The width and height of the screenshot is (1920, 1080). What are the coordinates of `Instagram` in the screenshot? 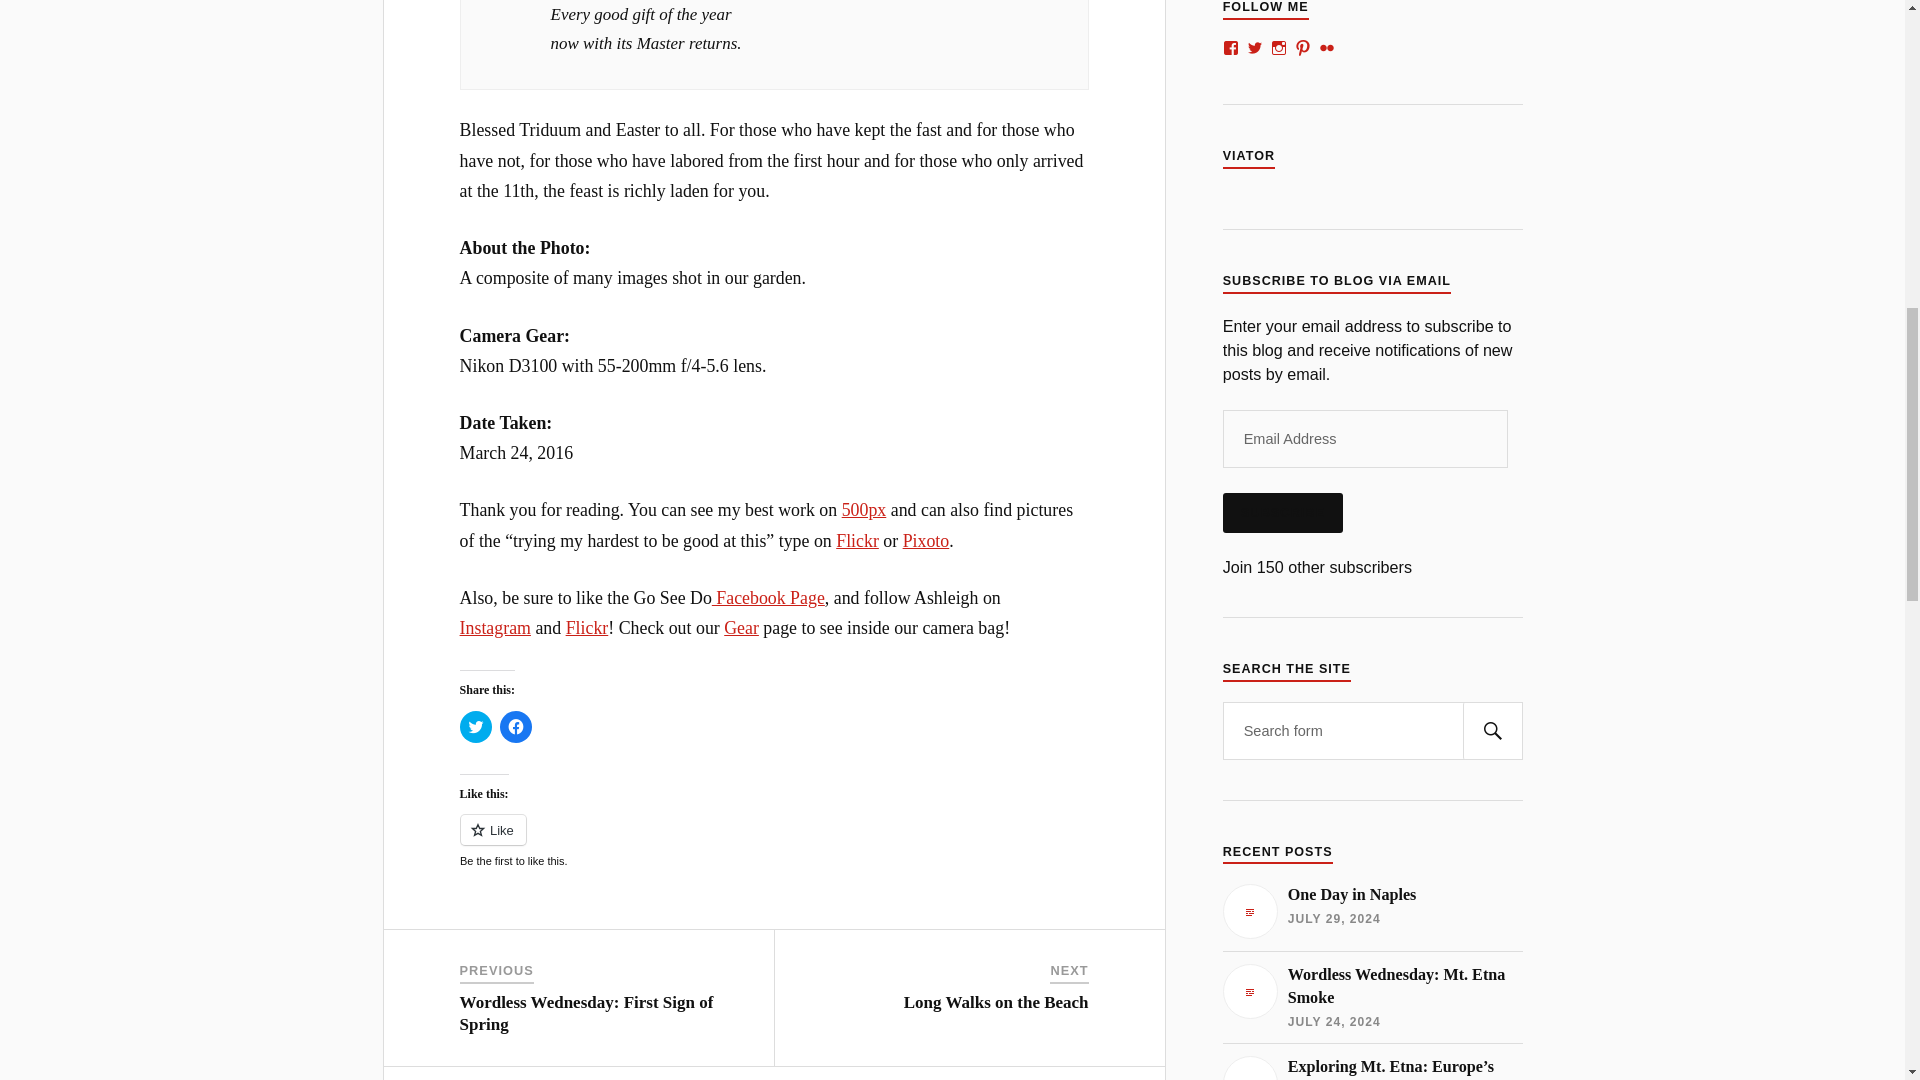 It's located at (496, 628).